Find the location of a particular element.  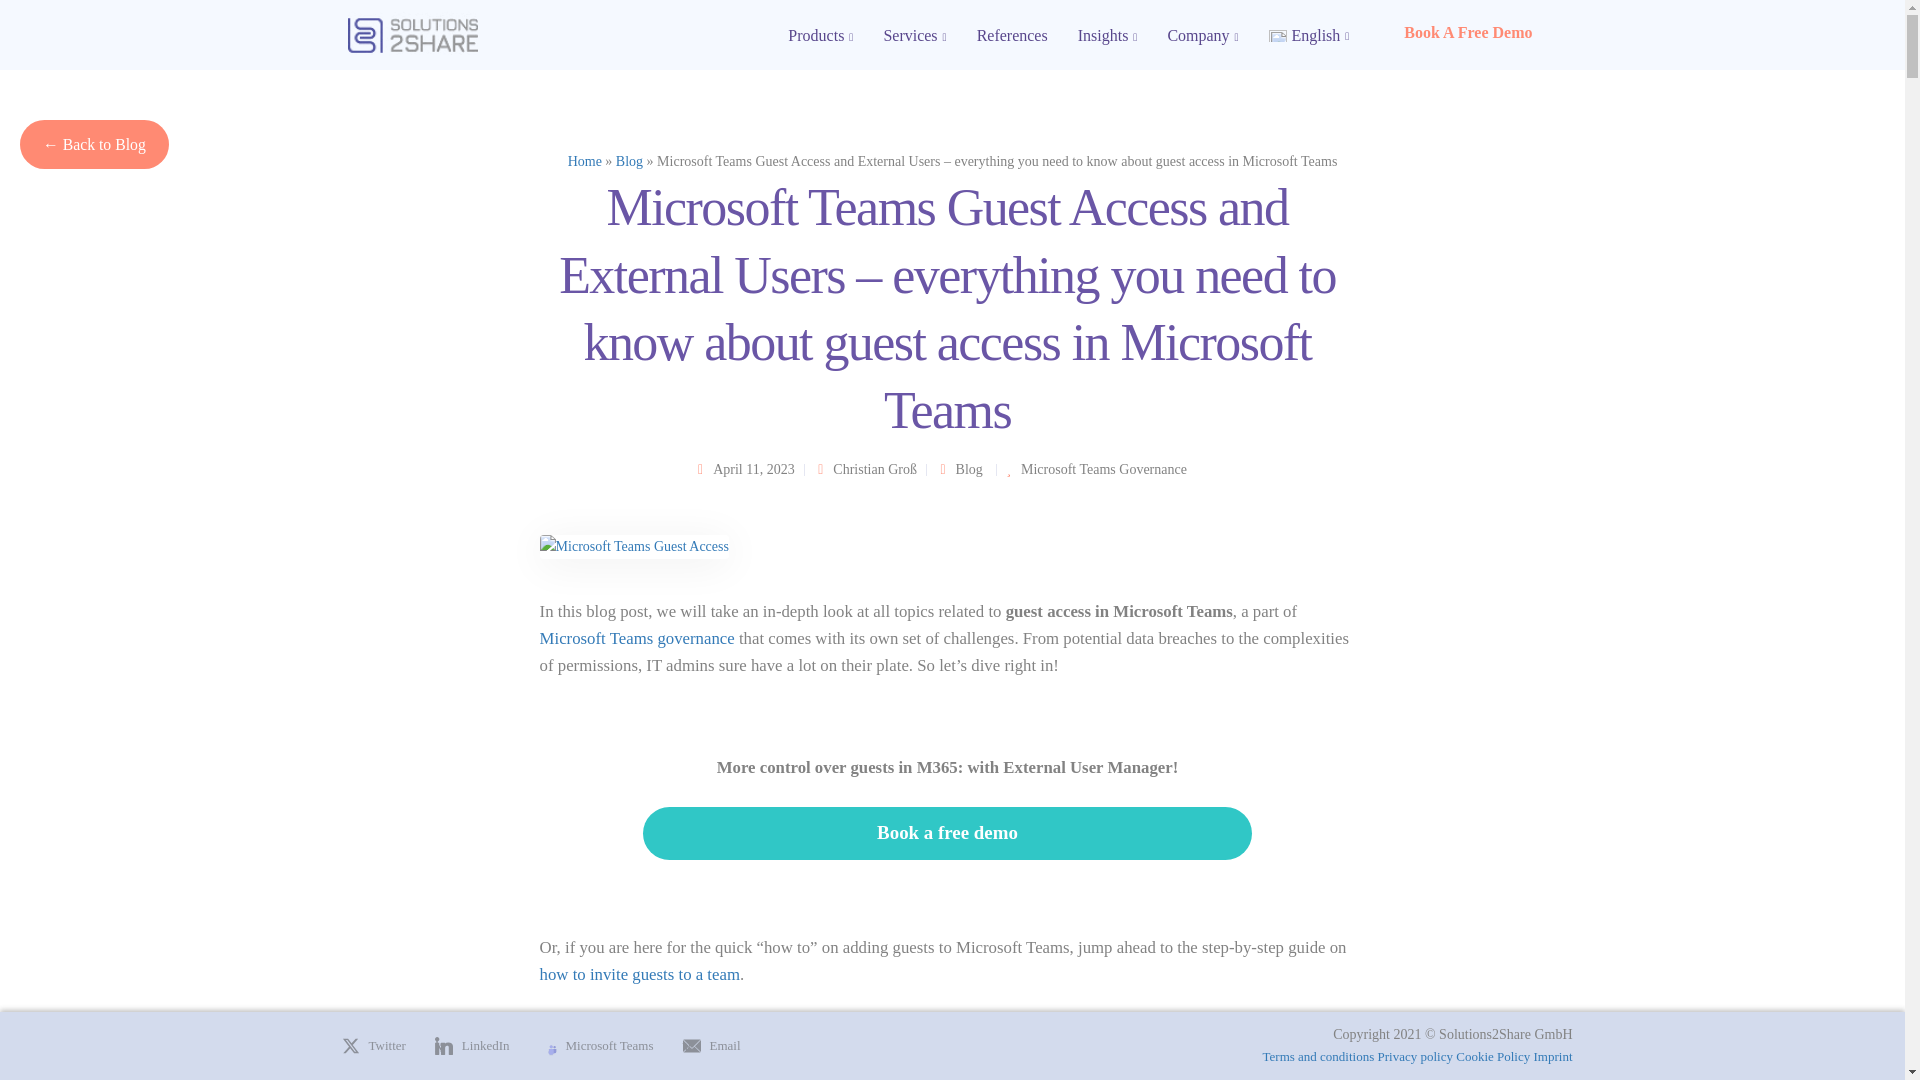

Insights is located at coordinates (1108, 35).